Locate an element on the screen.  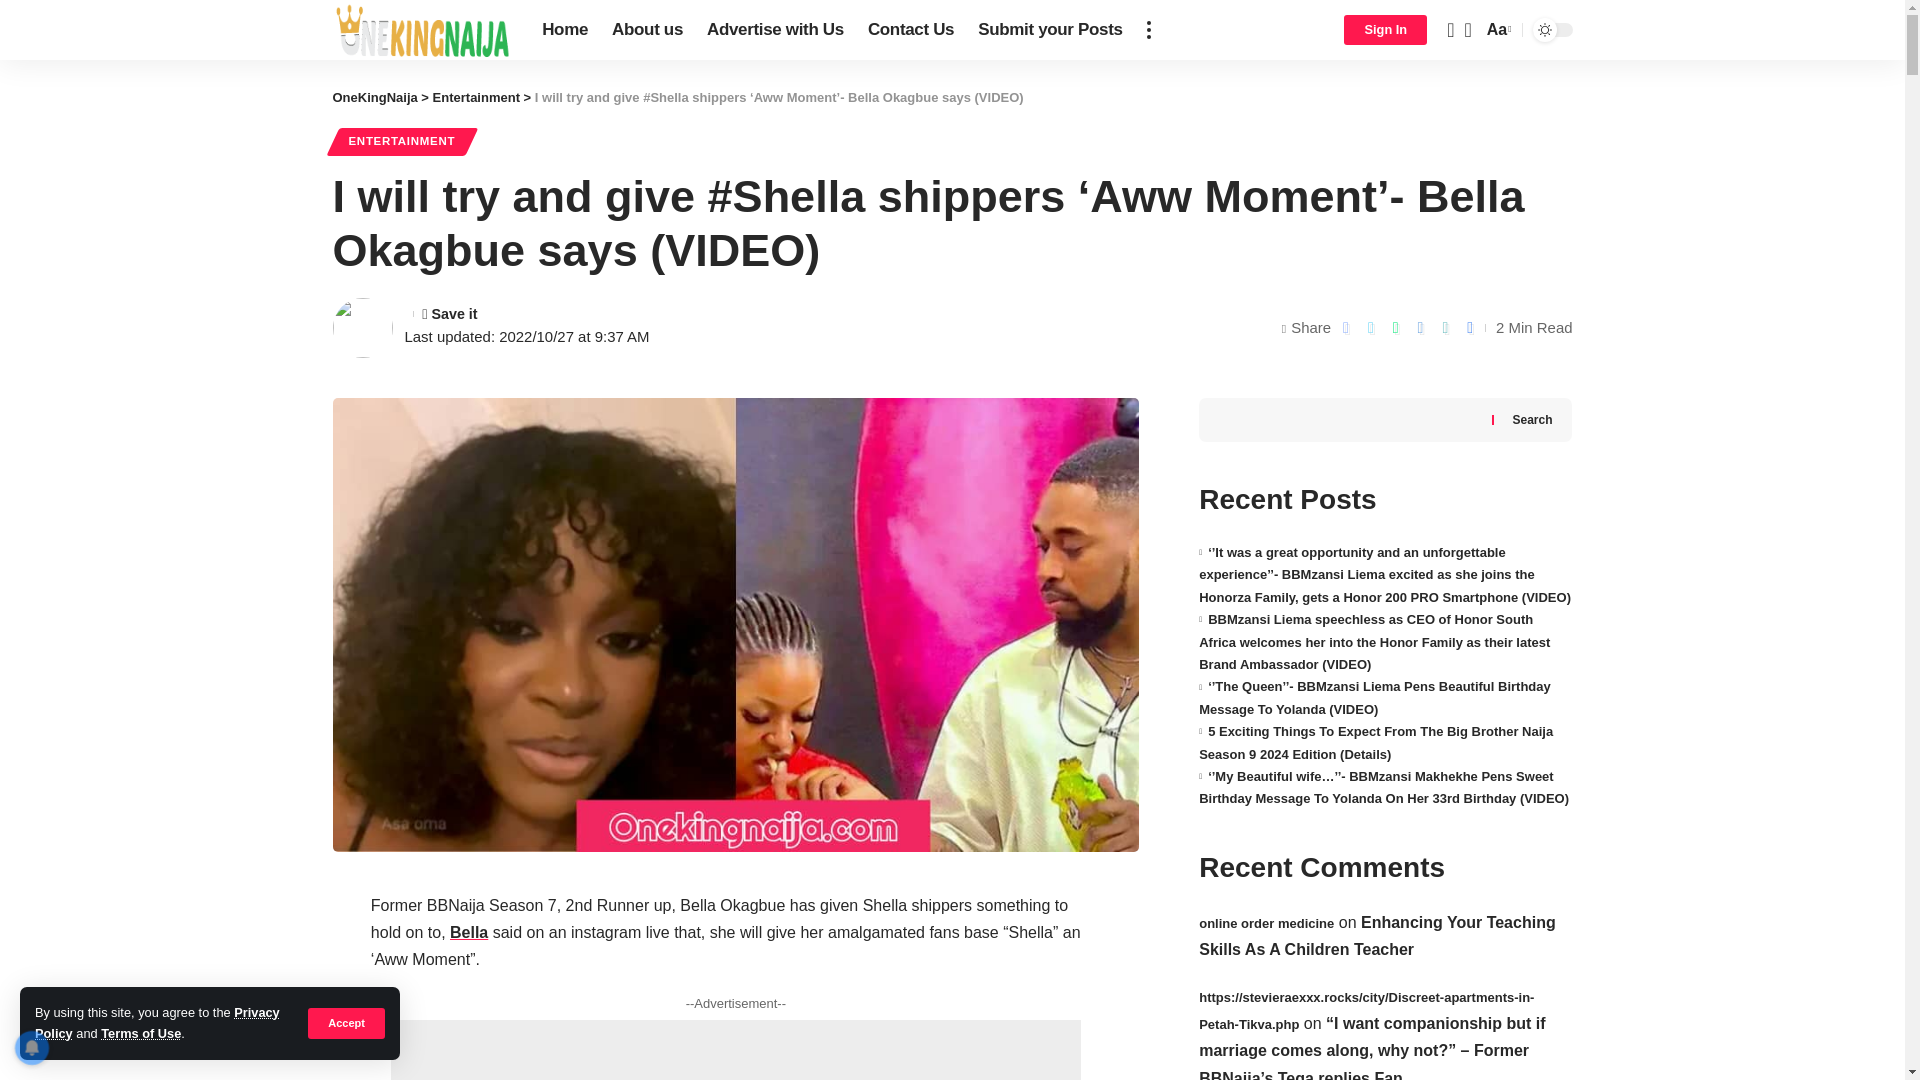
Terms of Use is located at coordinates (140, 1034).